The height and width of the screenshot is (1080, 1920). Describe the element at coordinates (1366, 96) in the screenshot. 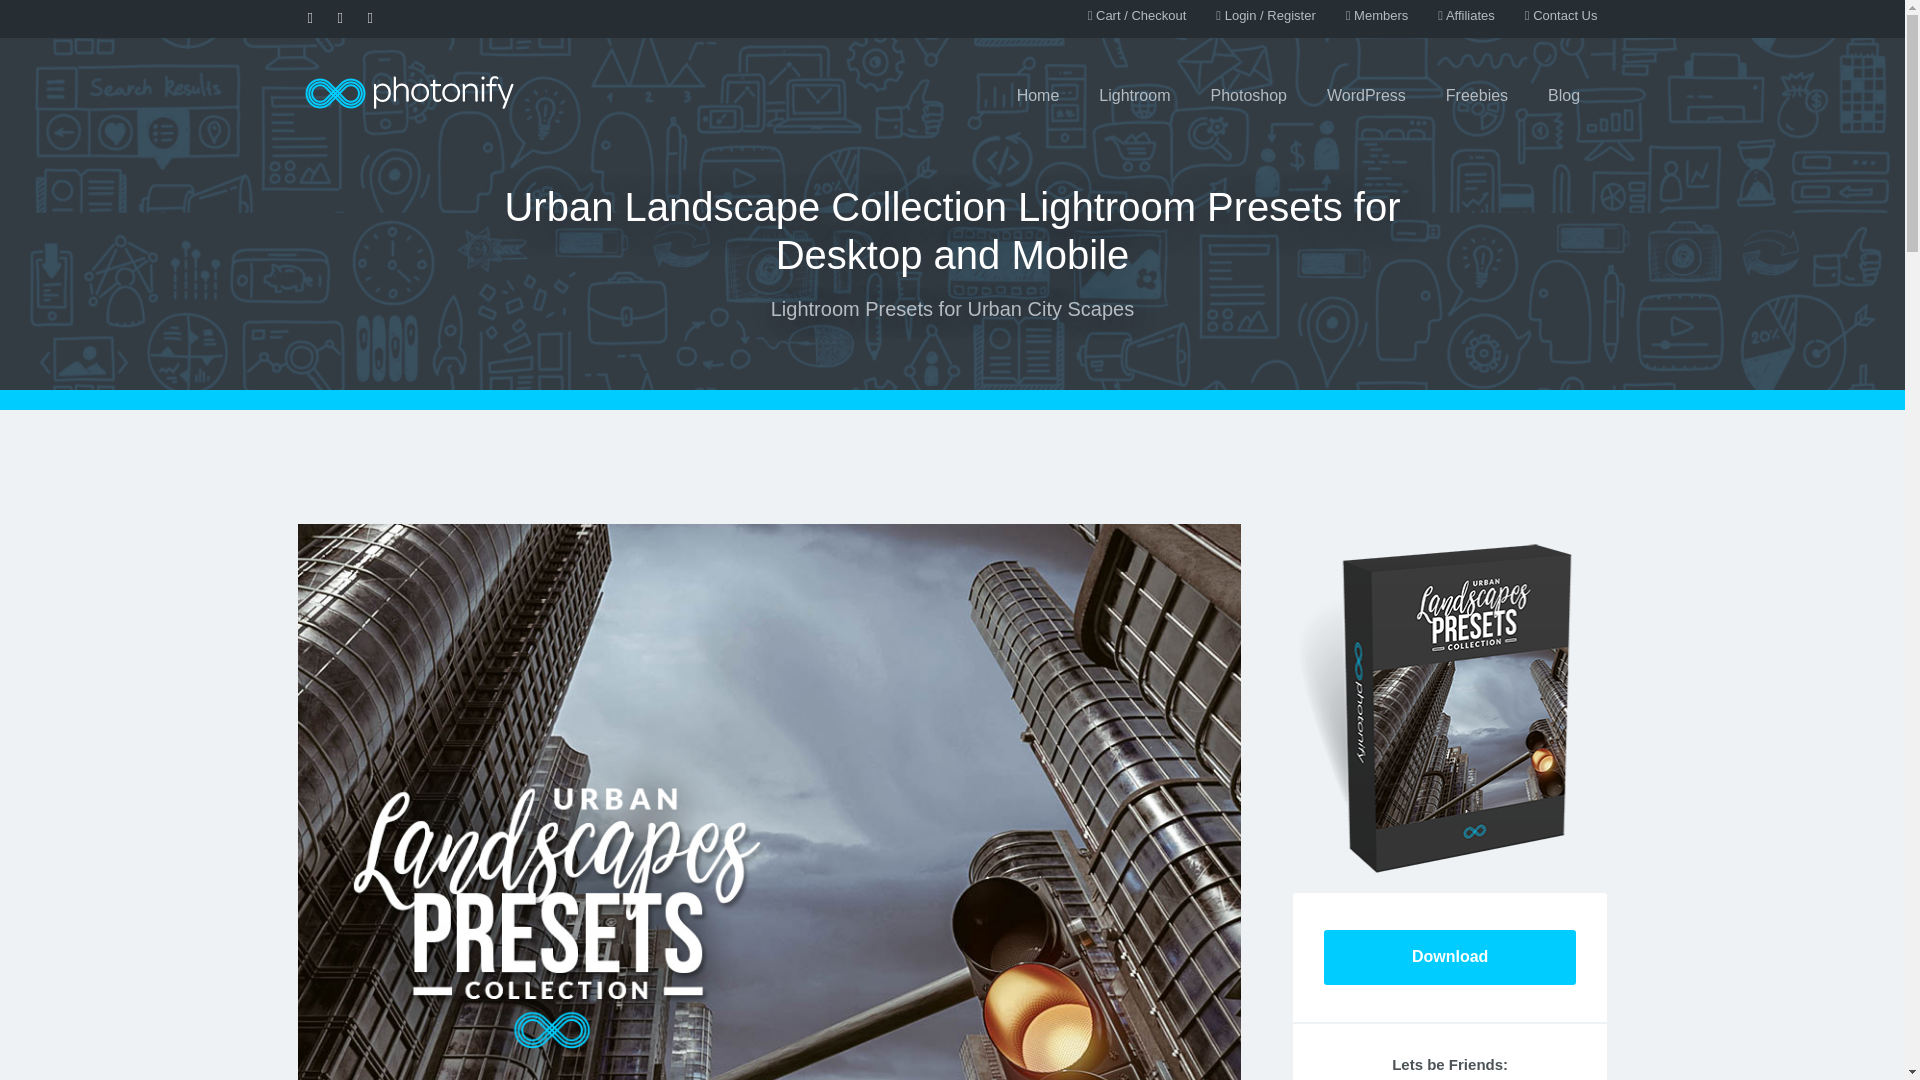

I see `WordPress` at that location.